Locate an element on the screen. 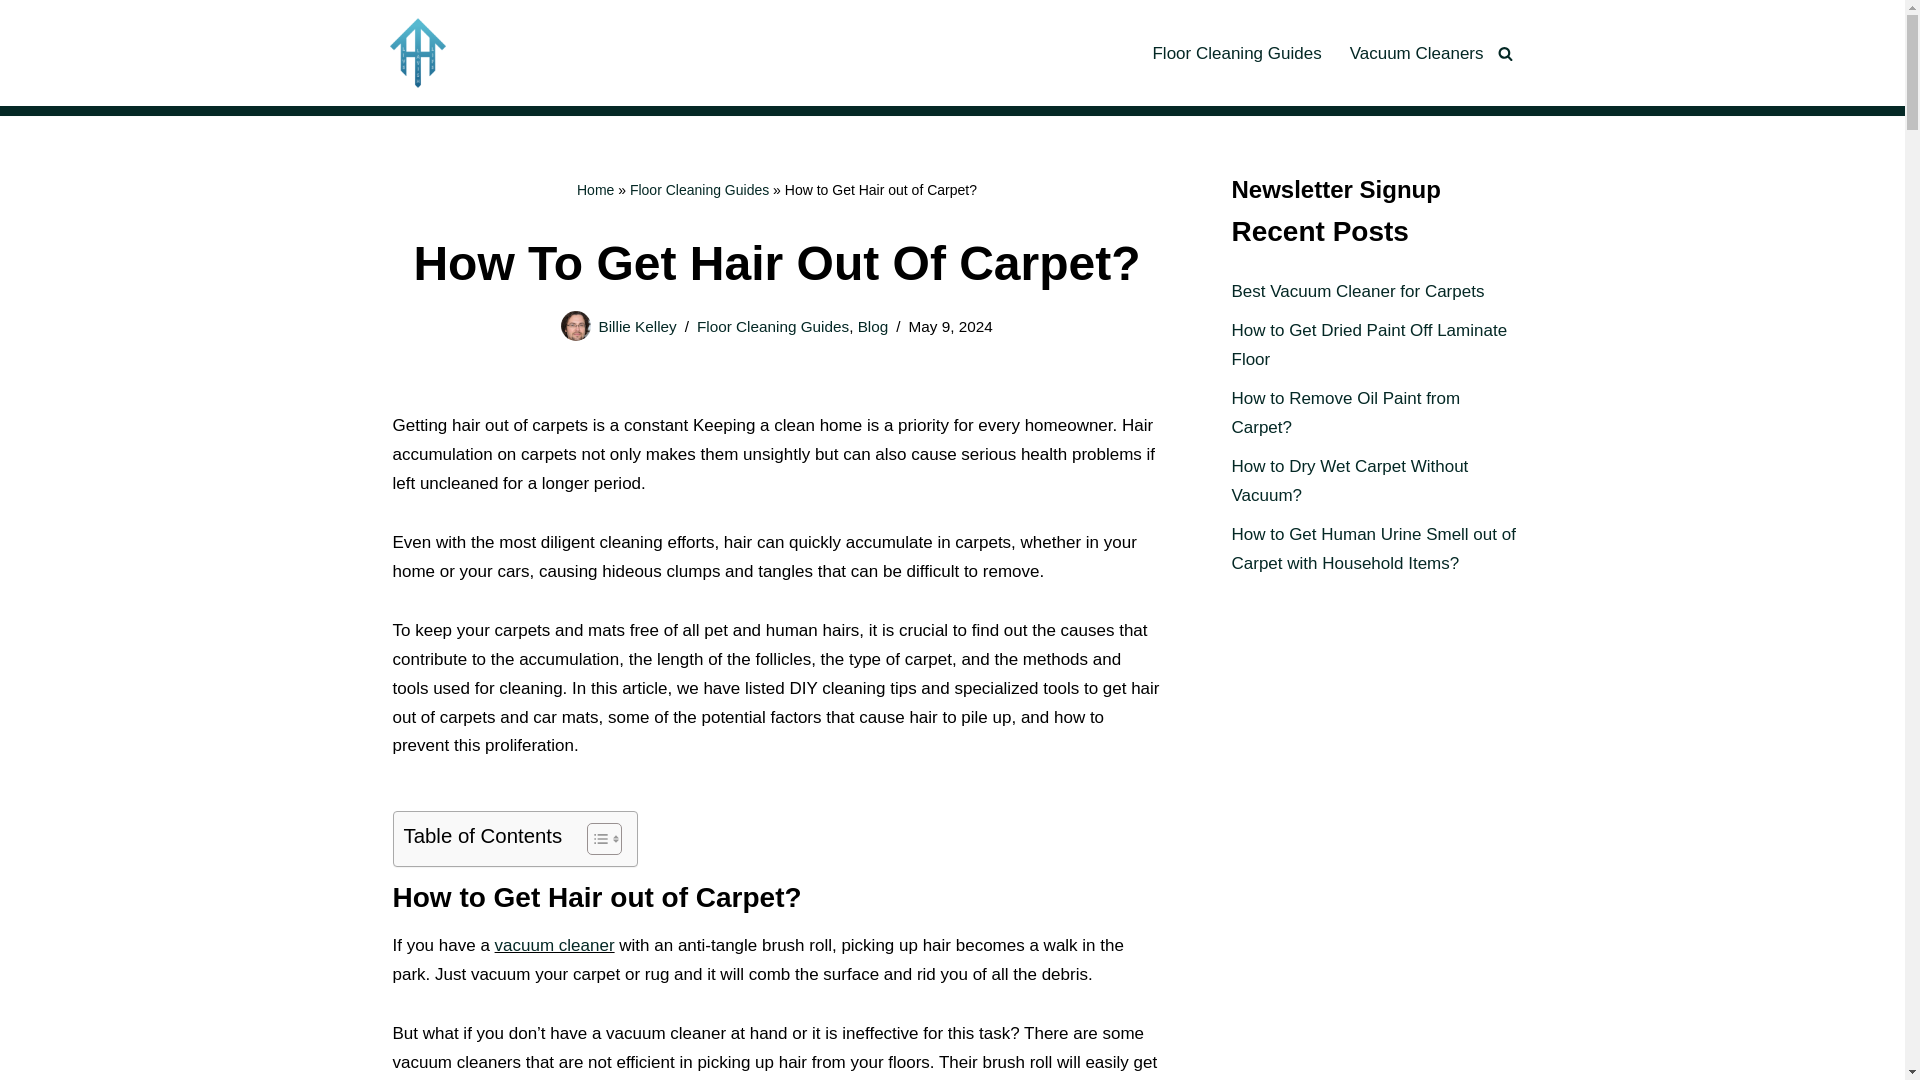 This screenshot has width=1920, height=1080. Billie Kelley is located at coordinates (636, 326).